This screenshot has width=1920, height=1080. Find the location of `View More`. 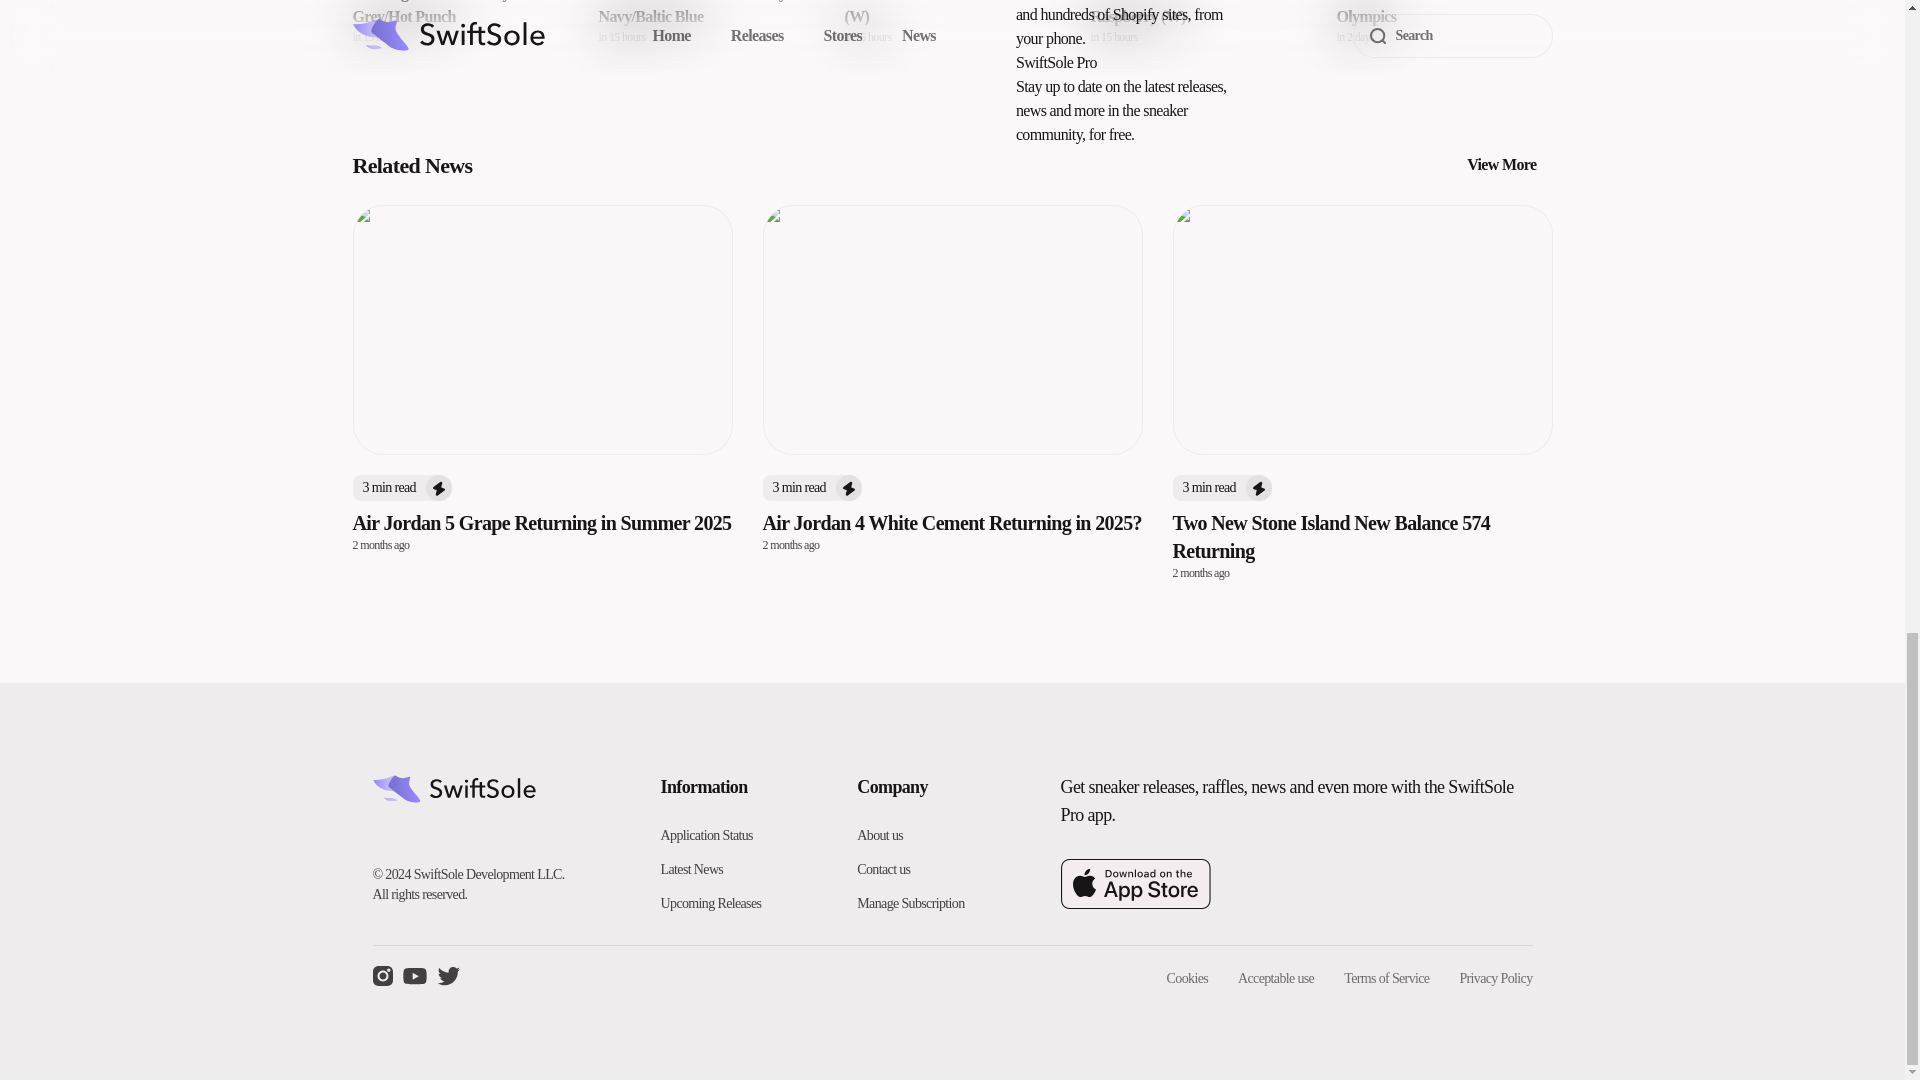

View More is located at coordinates (1444, 22).